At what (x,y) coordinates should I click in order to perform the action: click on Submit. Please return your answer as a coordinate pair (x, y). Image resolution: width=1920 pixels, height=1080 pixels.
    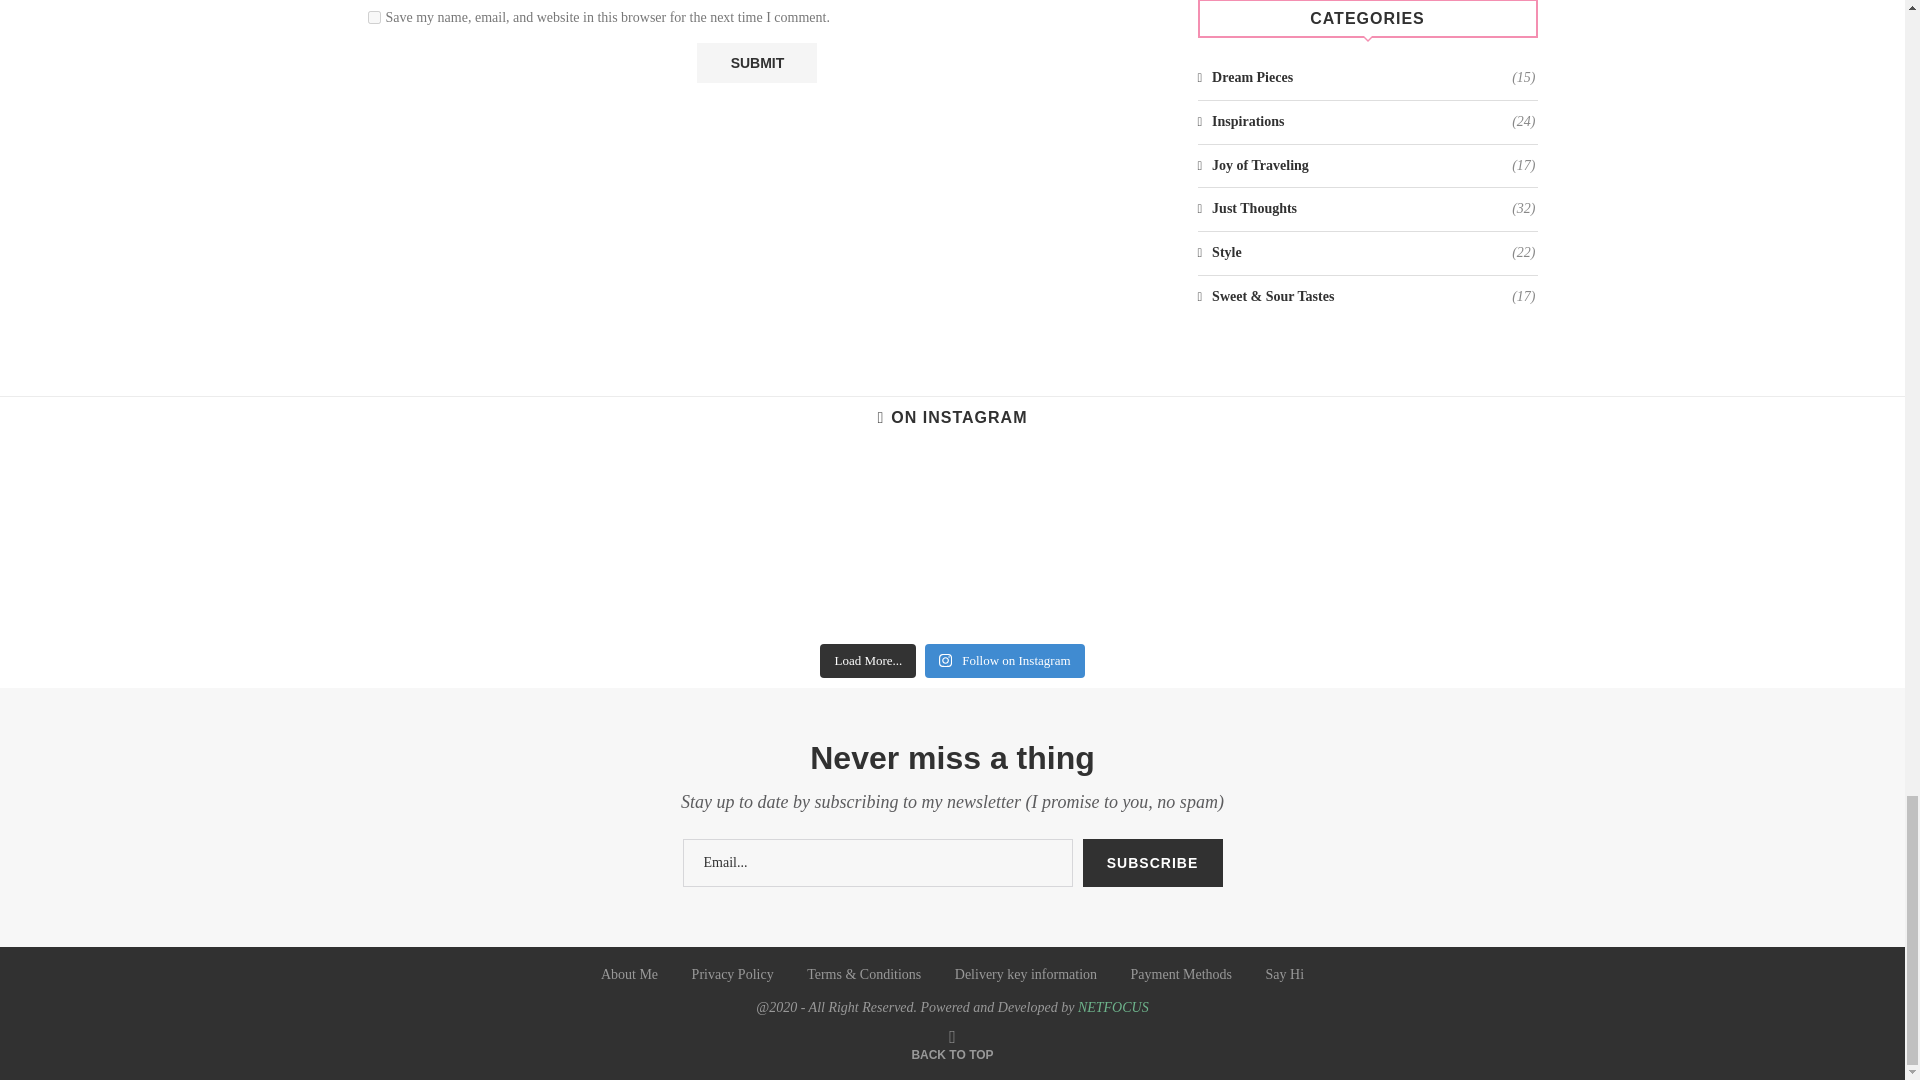
    Looking at the image, I should click on (756, 63).